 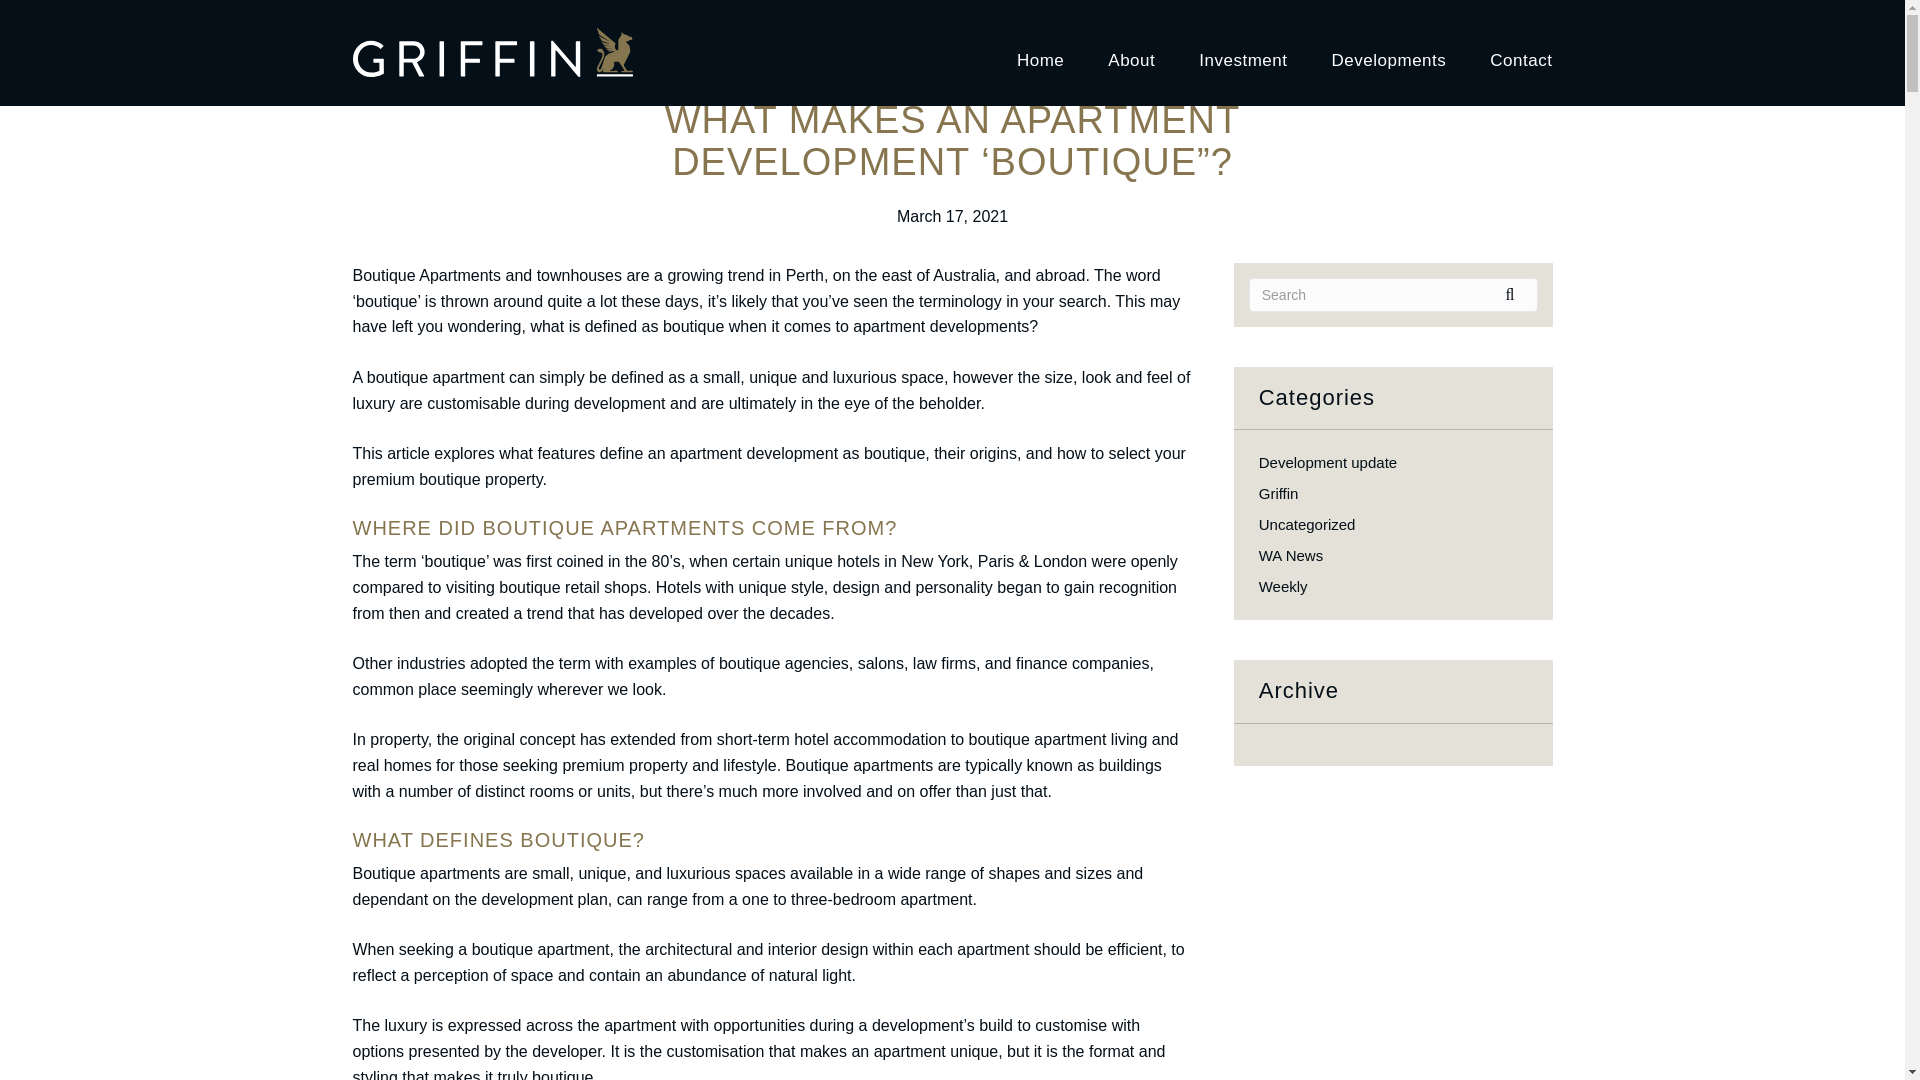 What do you see at coordinates (1283, 586) in the screenshot?
I see `Weekly` at bounding box center [1283, 586].